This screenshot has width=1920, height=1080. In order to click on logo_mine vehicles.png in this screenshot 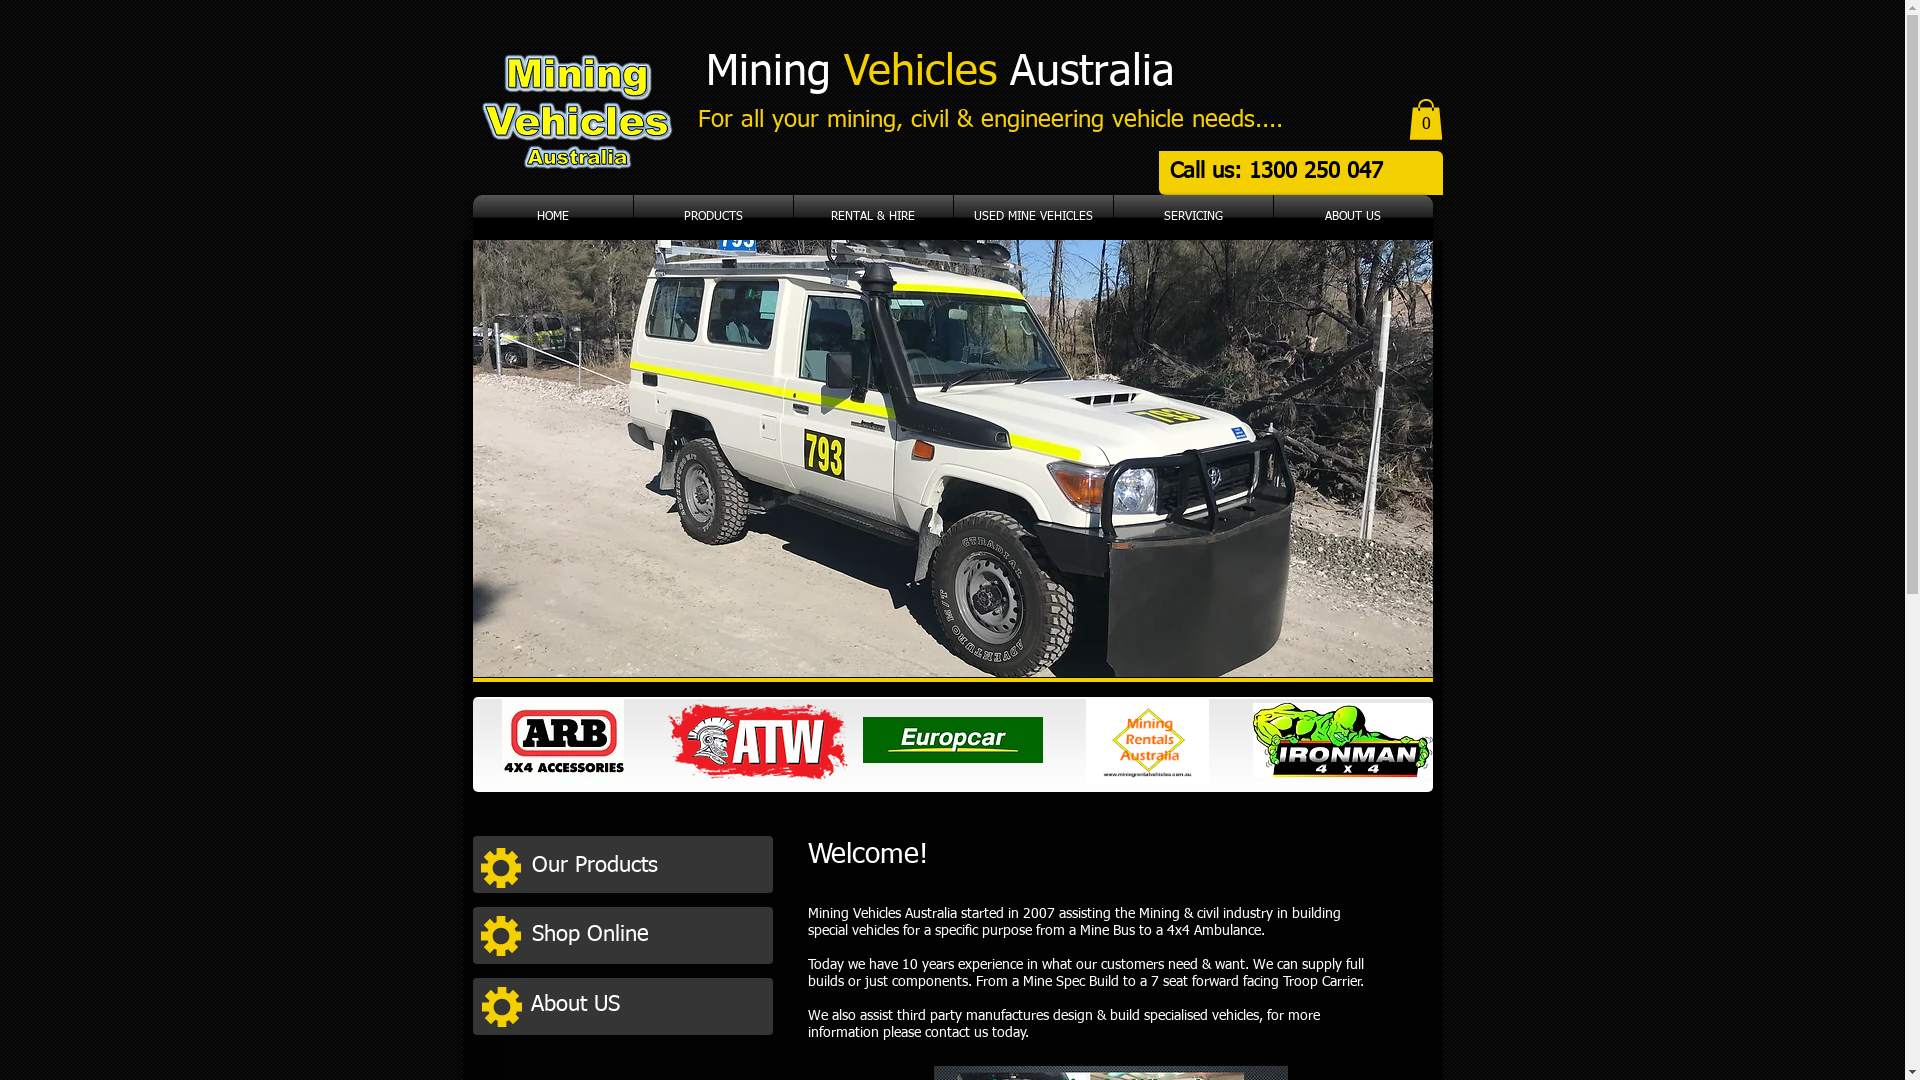, I will do `click(576, 111)`.